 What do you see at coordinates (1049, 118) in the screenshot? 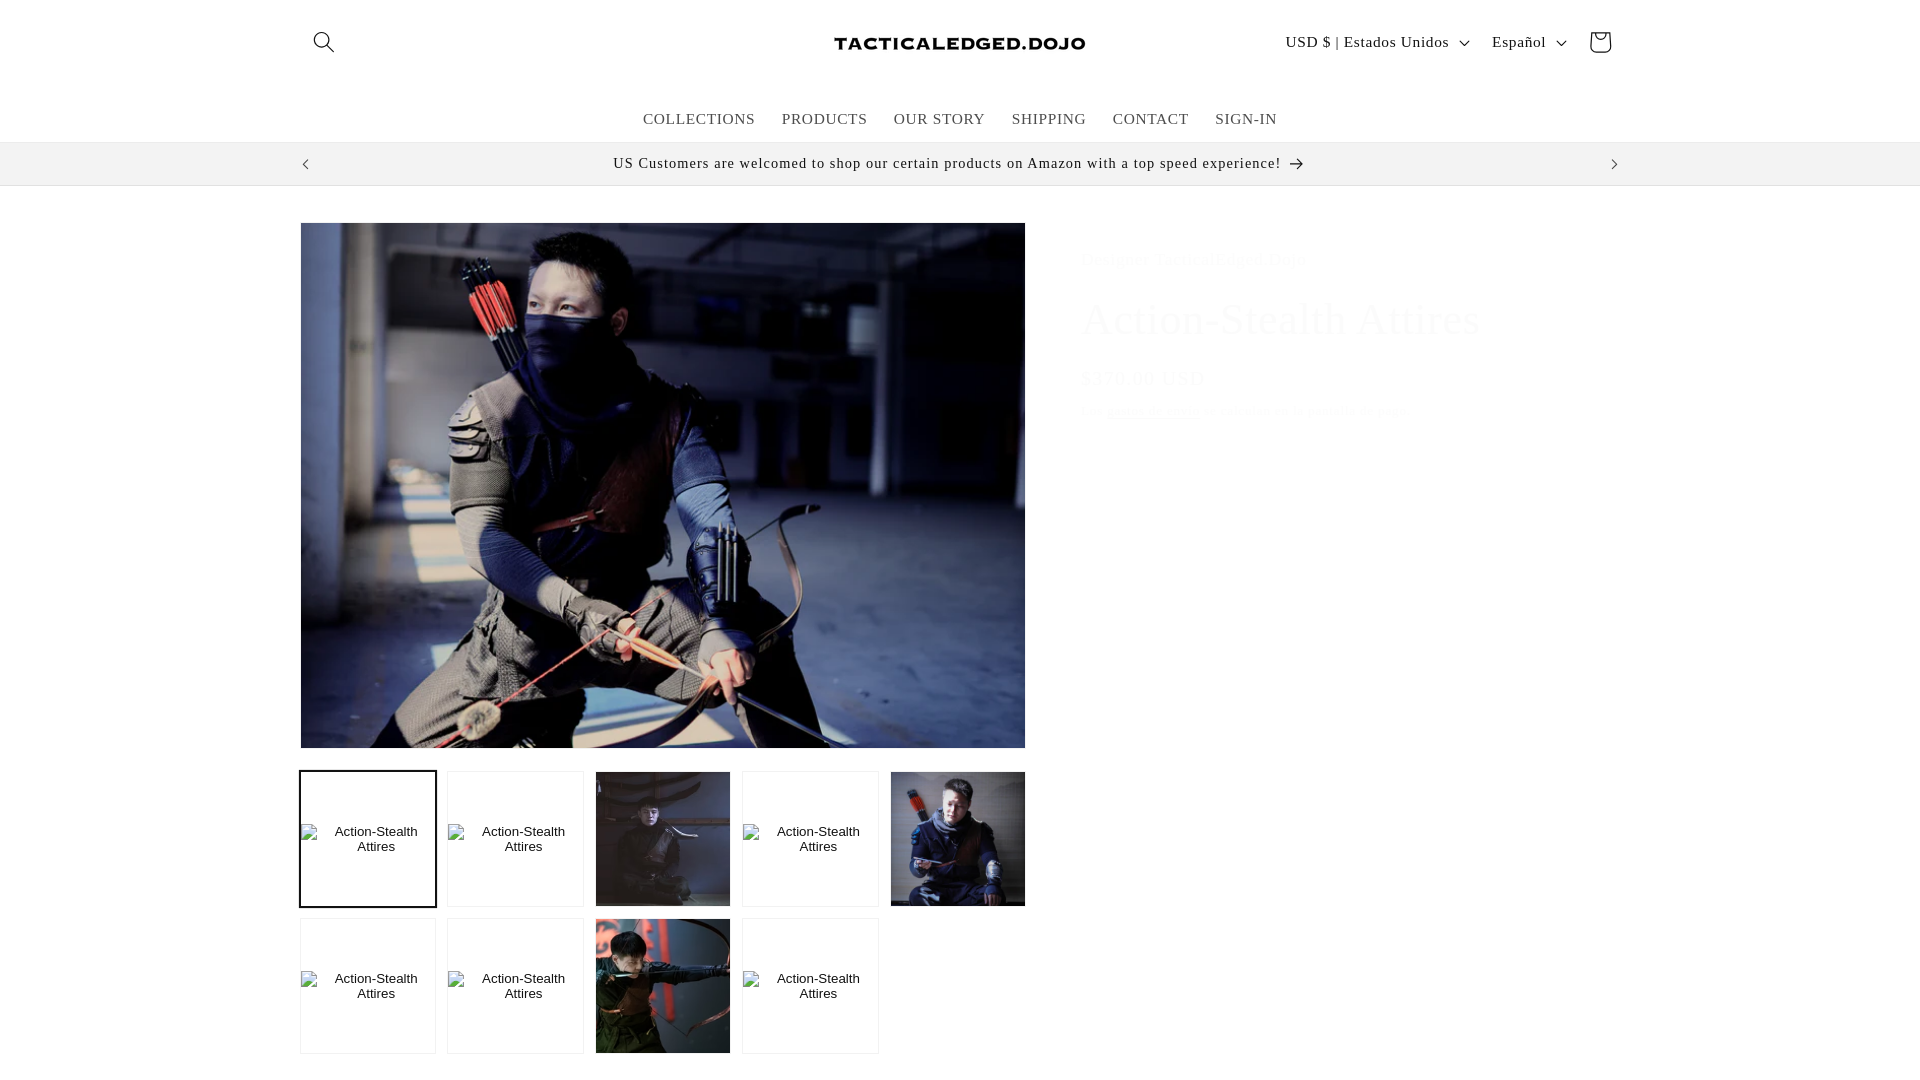
I see `SHIPPING` at bounding box center [1049, 118].